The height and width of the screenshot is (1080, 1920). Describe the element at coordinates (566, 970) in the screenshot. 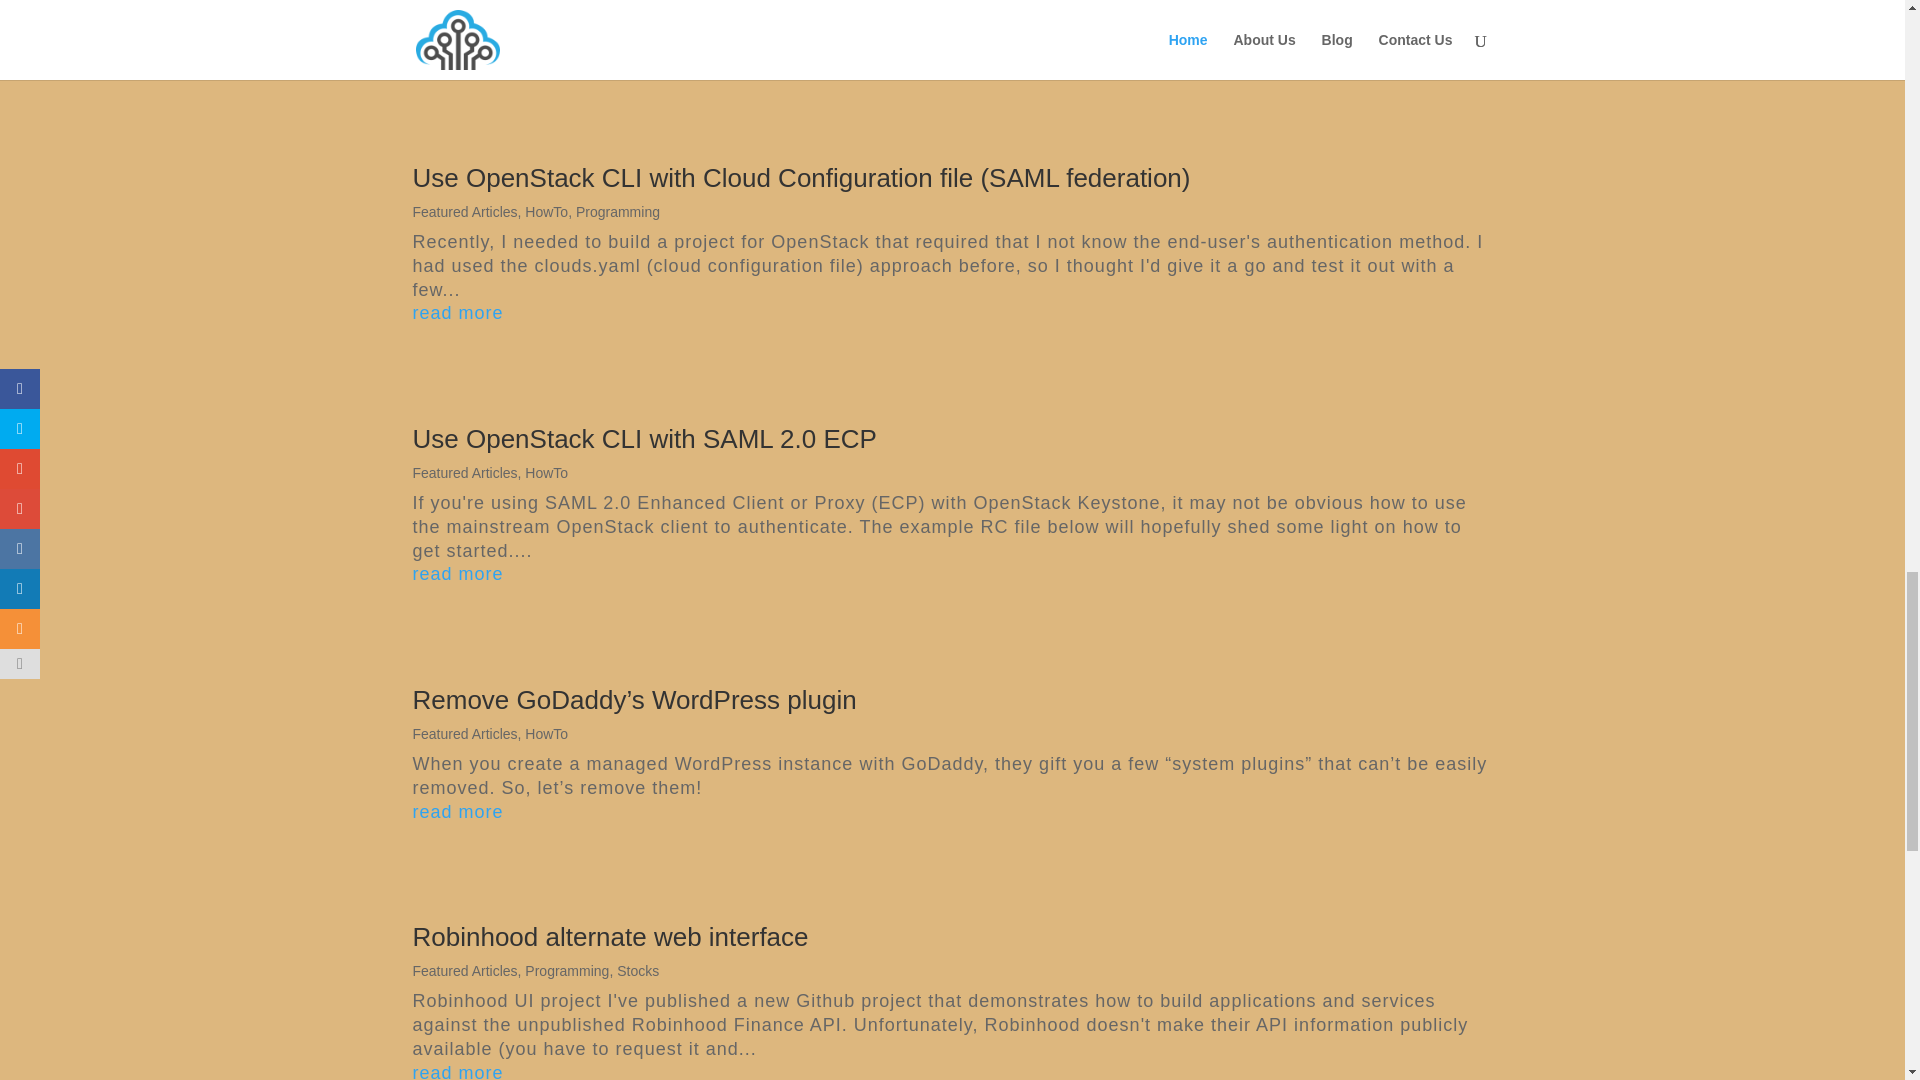

I see `Programming` at that location.